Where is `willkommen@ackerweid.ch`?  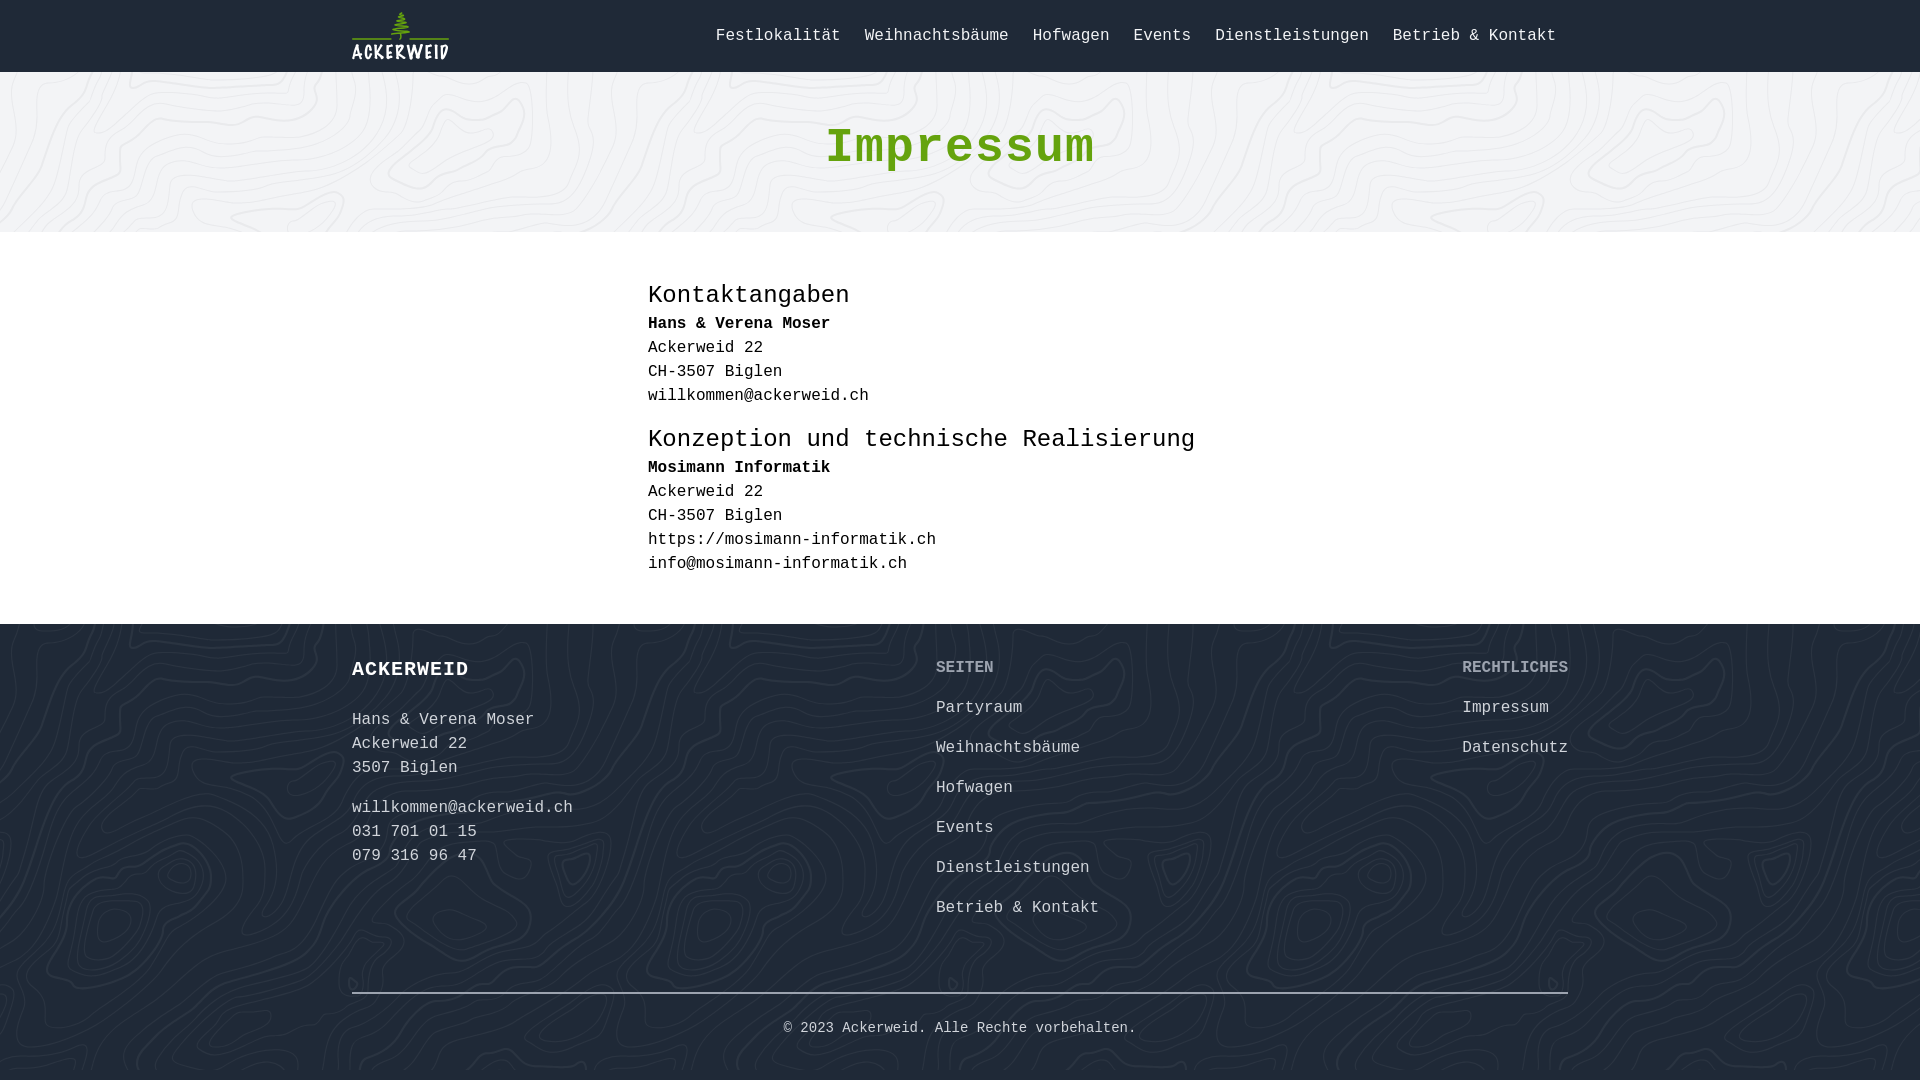 willkommen@ackerweid.ch is located at coordinates (462, 808).